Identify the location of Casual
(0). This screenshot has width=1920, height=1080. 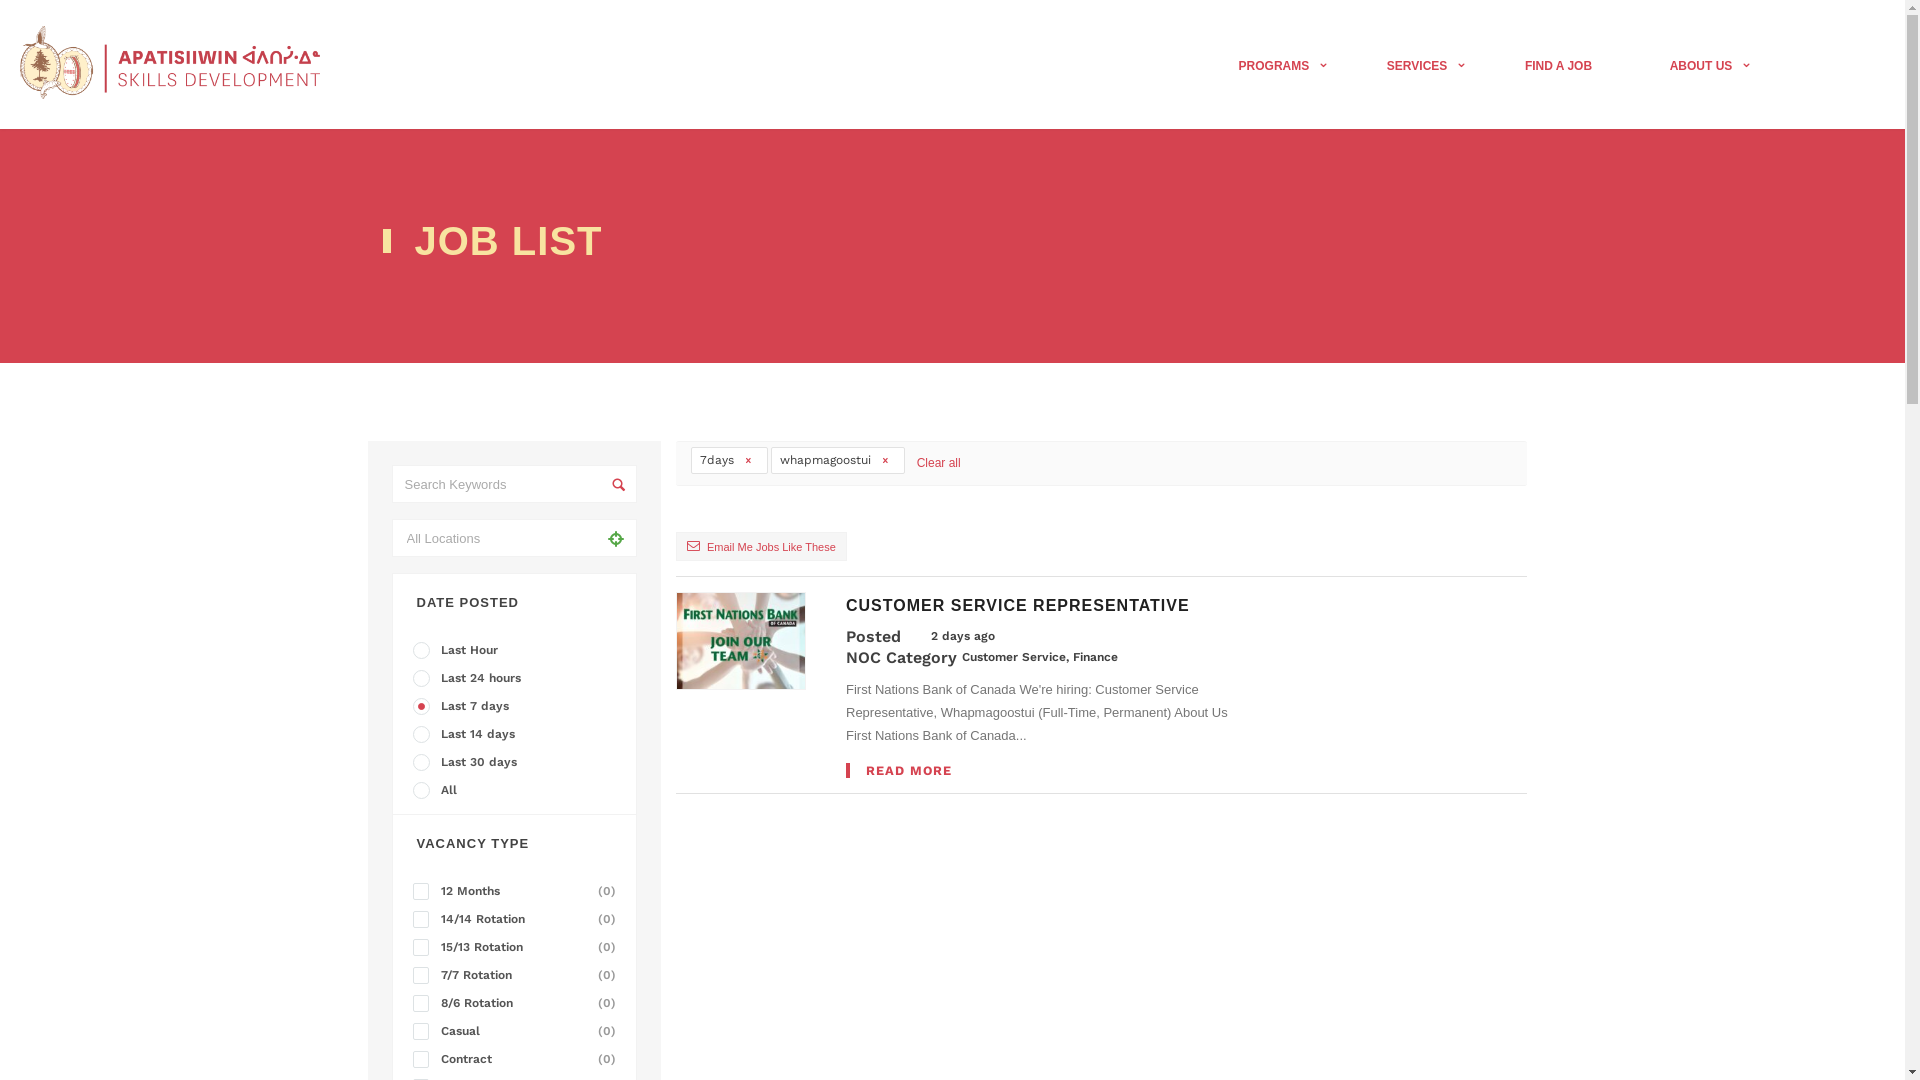
(518, 1031).